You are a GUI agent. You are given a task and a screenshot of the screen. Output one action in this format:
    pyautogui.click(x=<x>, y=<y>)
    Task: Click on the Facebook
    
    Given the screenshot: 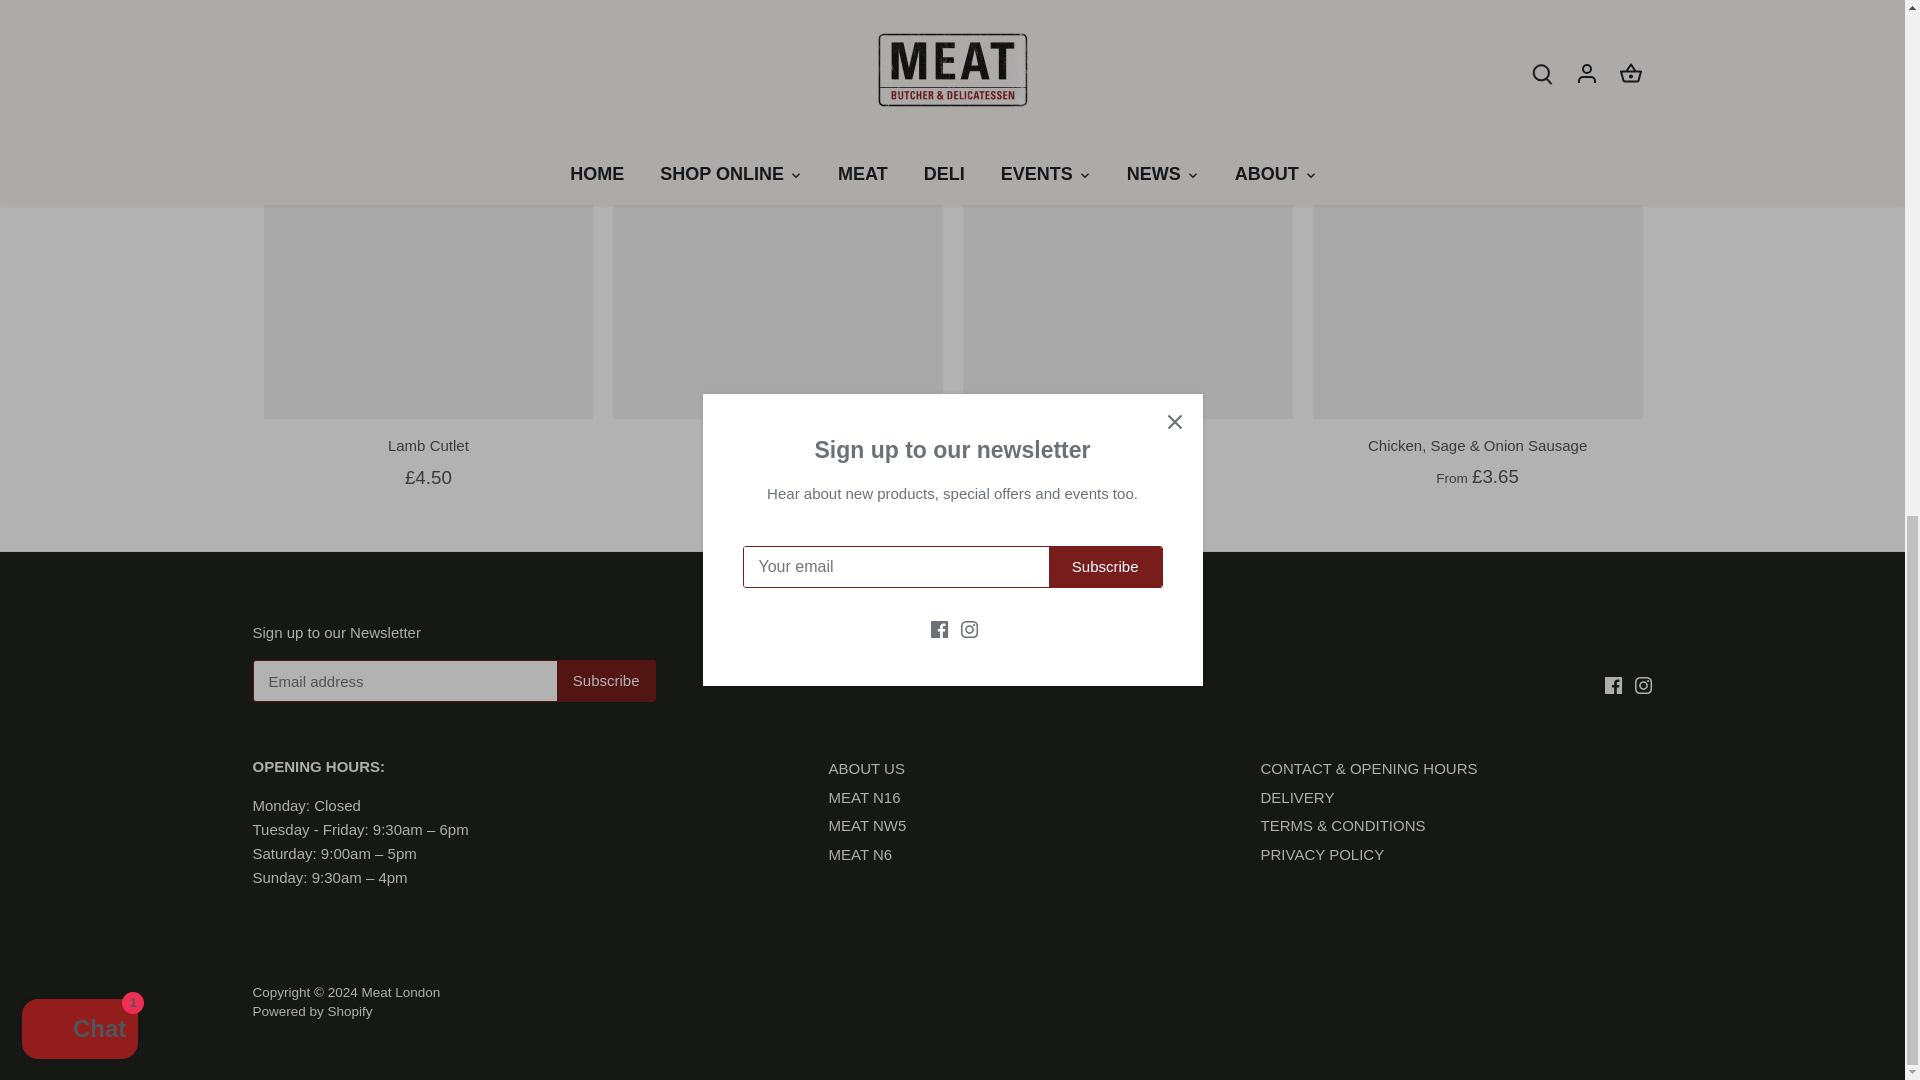 What is the action you would take?
    pyautogui.click(x=1614, y=686)
    